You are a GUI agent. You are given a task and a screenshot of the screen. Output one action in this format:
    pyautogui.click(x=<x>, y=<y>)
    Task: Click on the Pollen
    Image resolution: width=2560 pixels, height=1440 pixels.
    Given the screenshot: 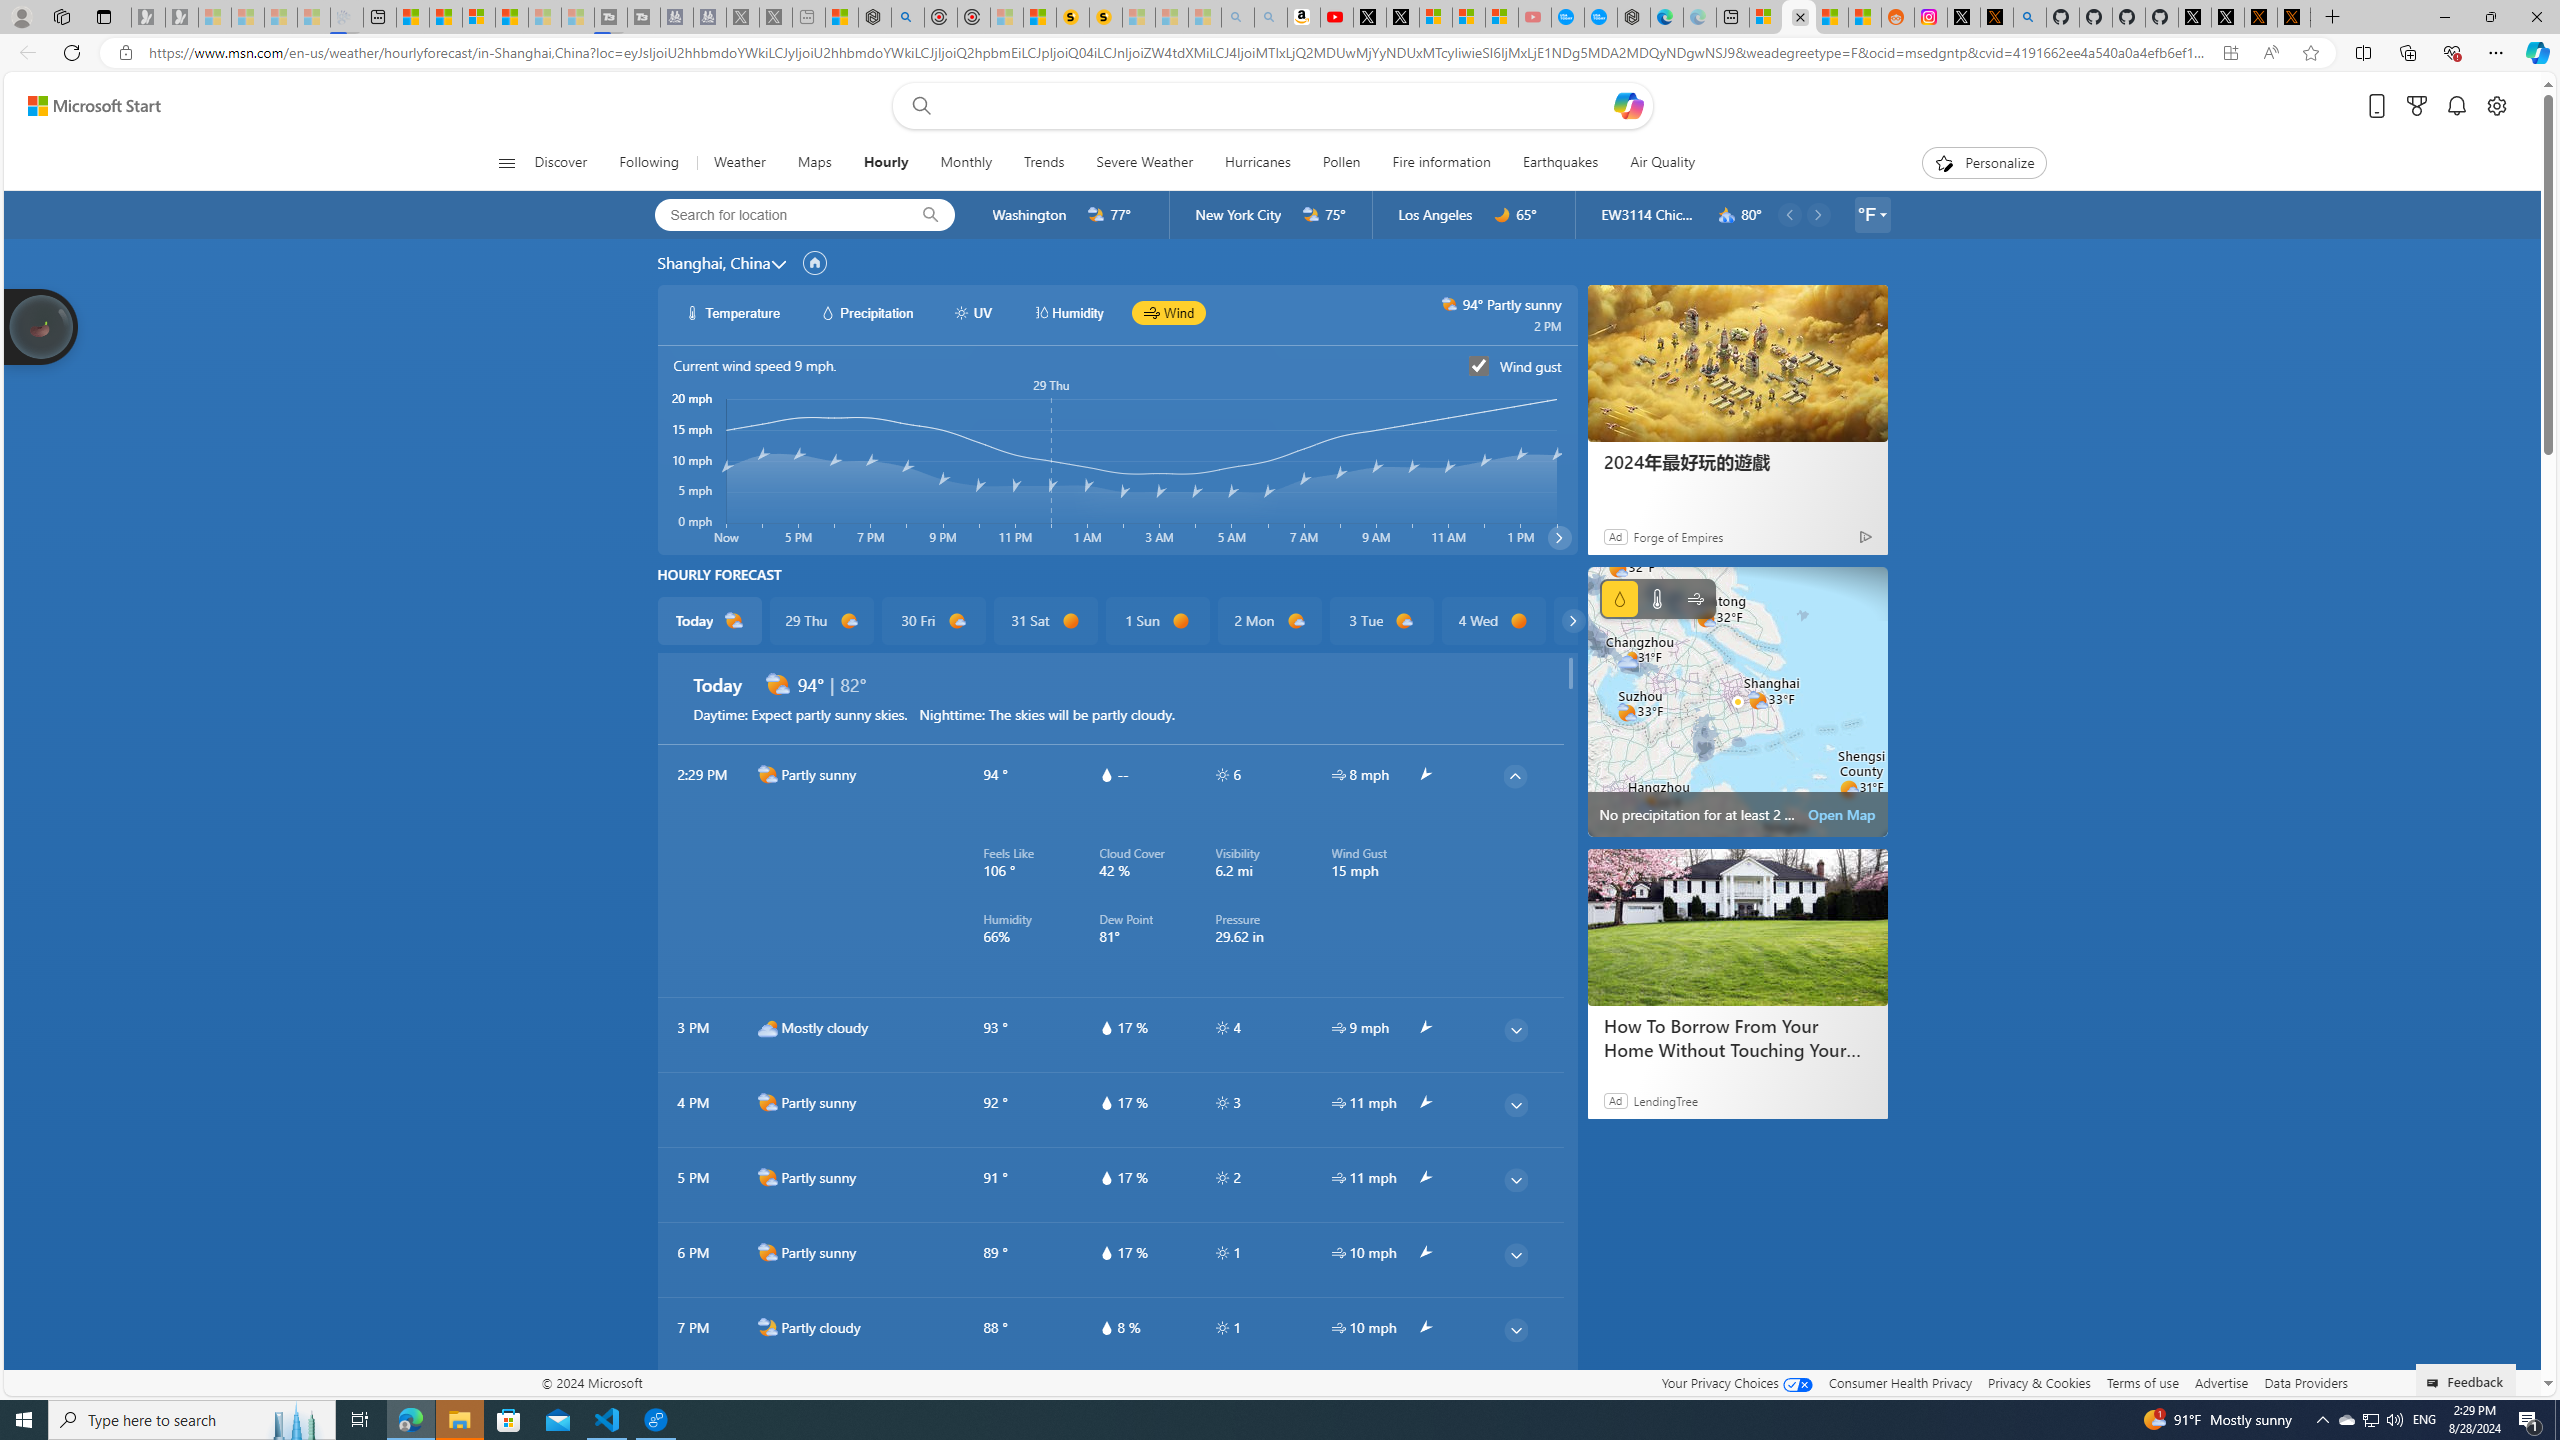 What is the action you would take?
    pyautogui.click(x=1341, y=163)
    